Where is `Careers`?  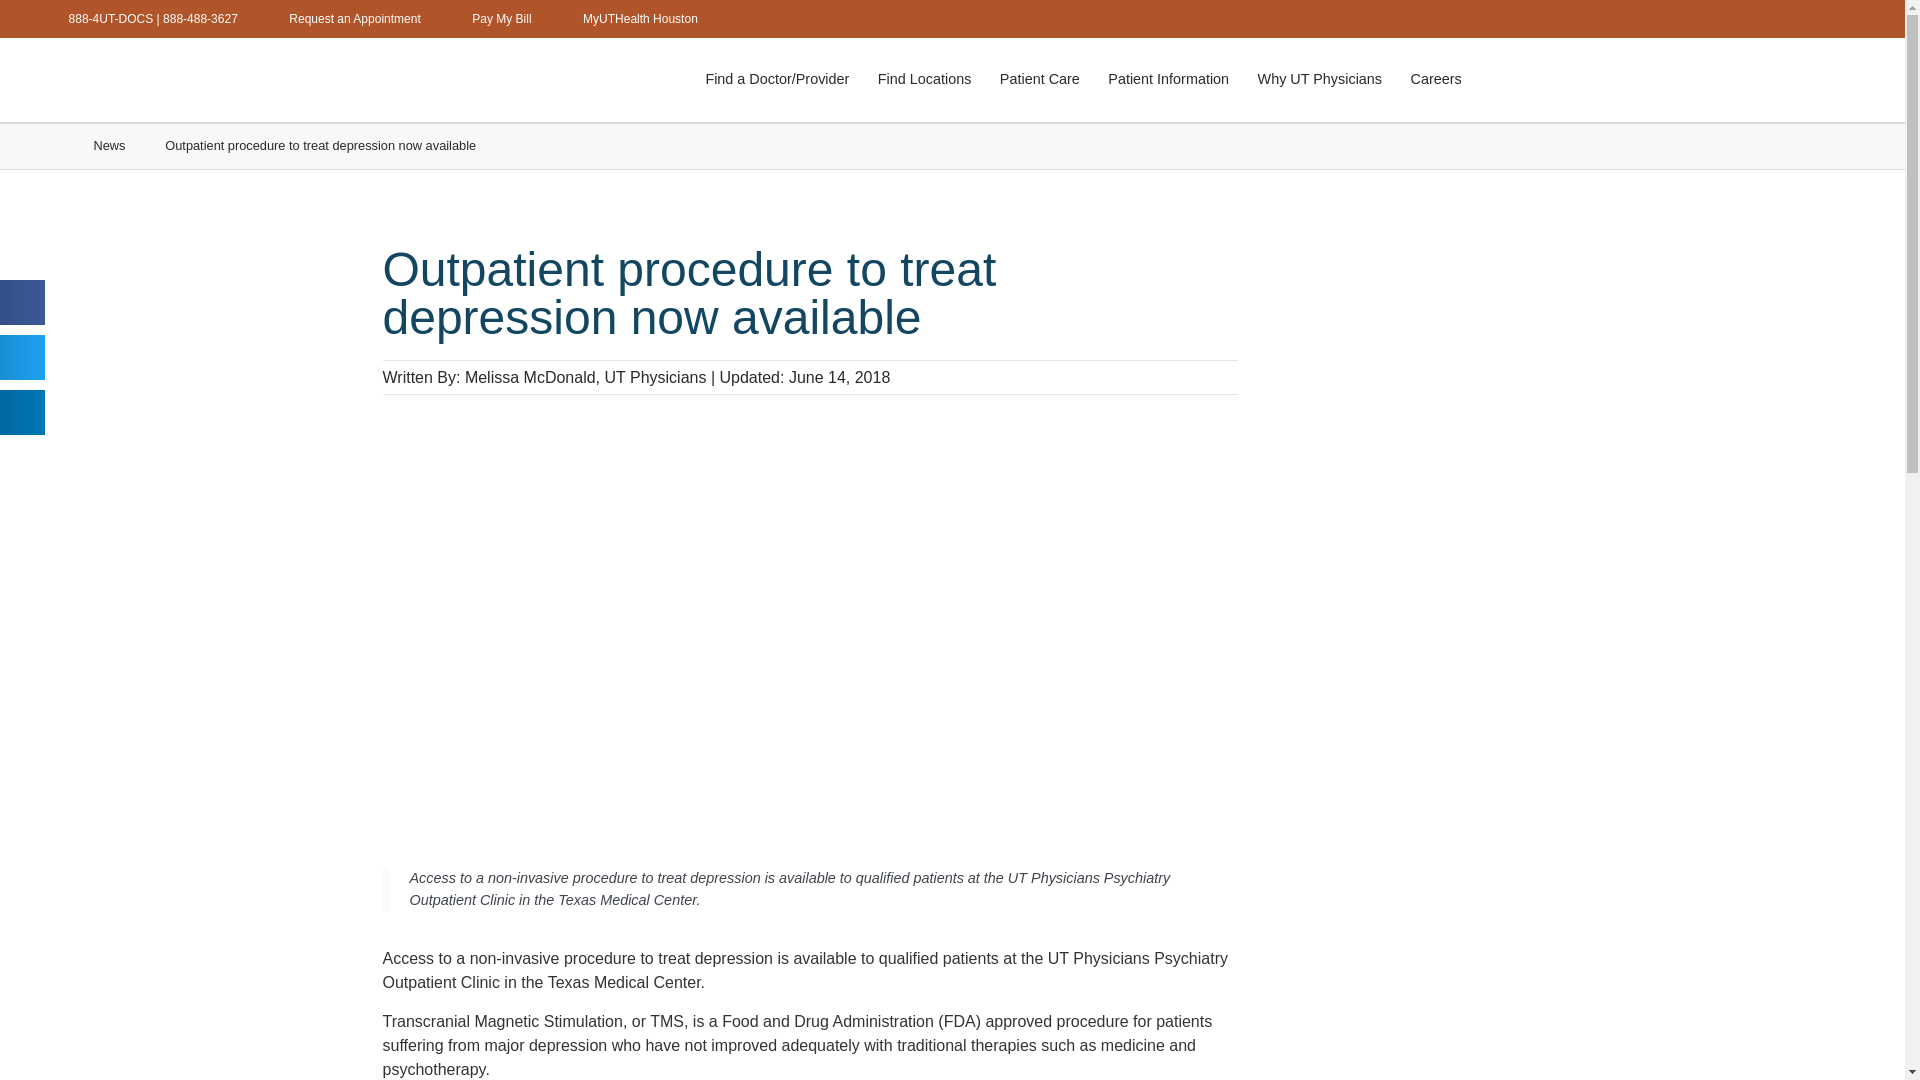
Careers is located at coordinates (1436, 80).